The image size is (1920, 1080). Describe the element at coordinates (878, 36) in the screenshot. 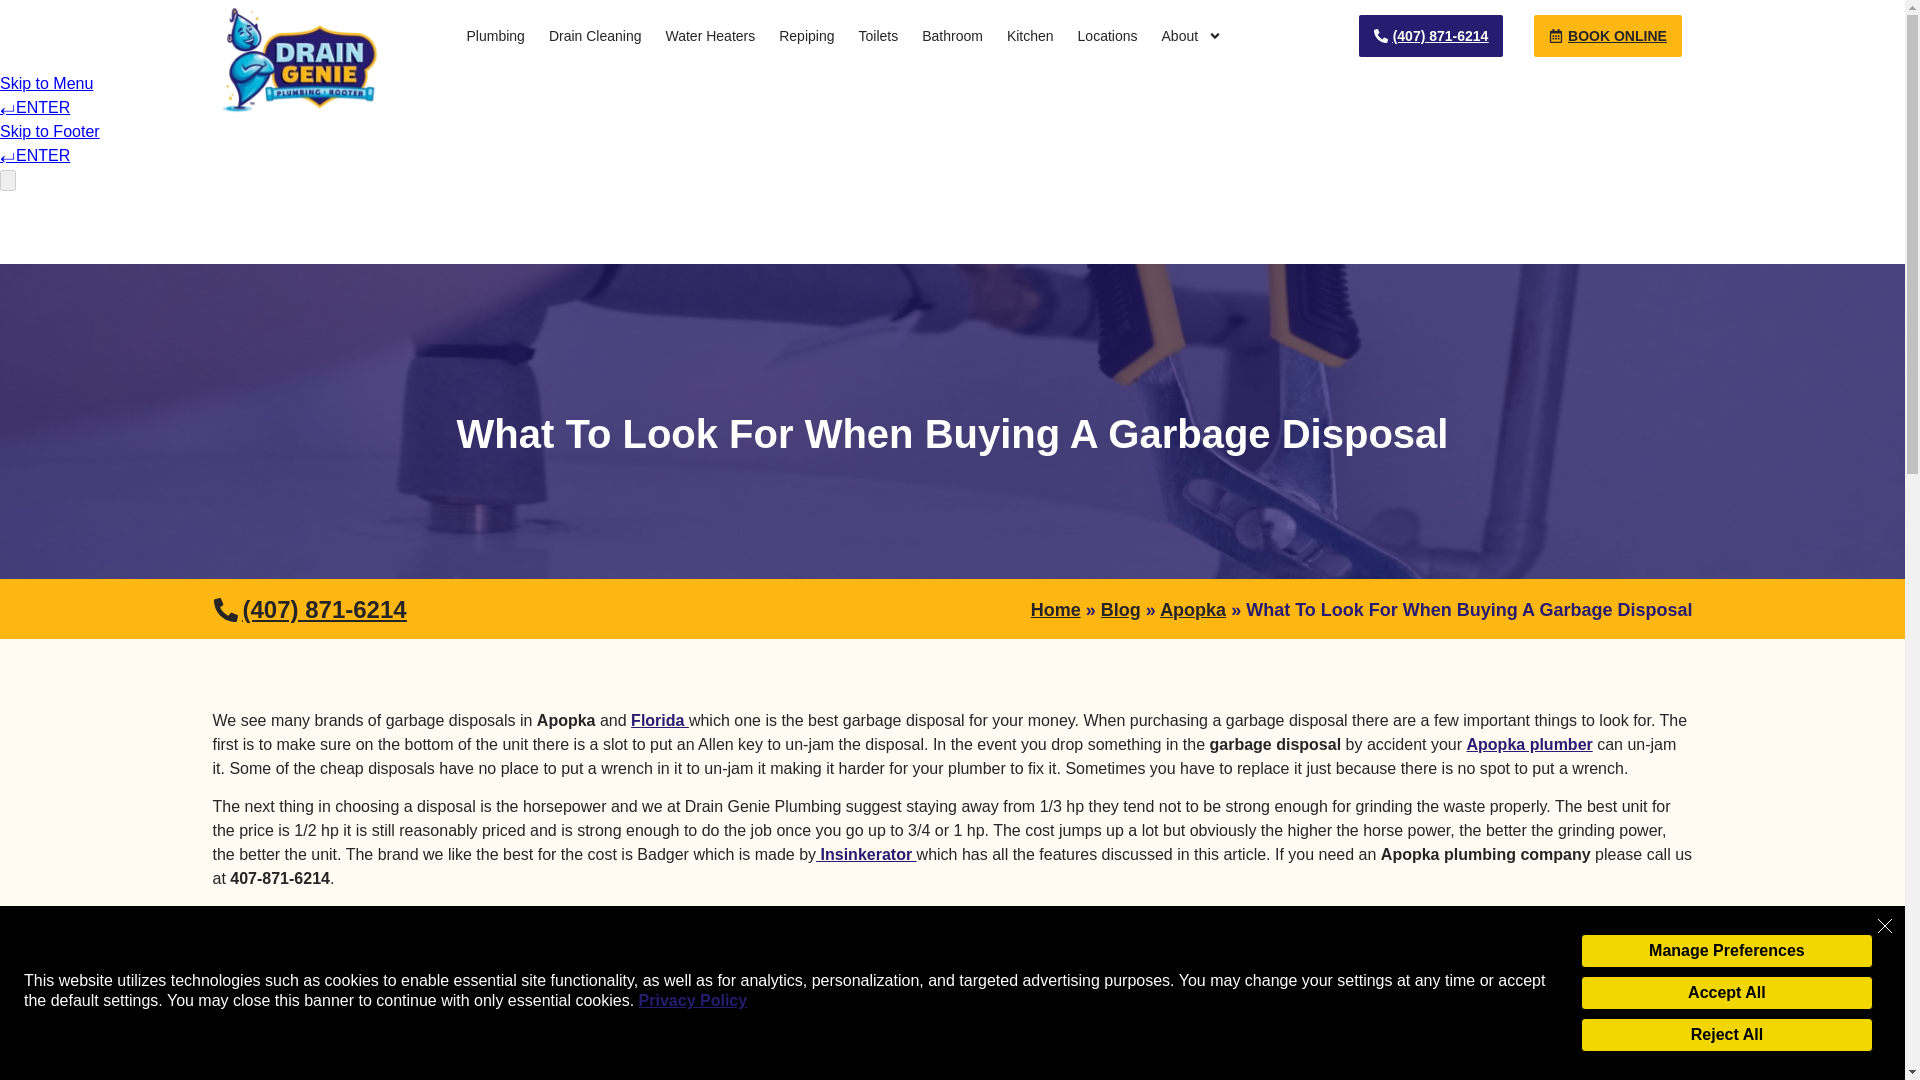

I see `Toilets` at that location.